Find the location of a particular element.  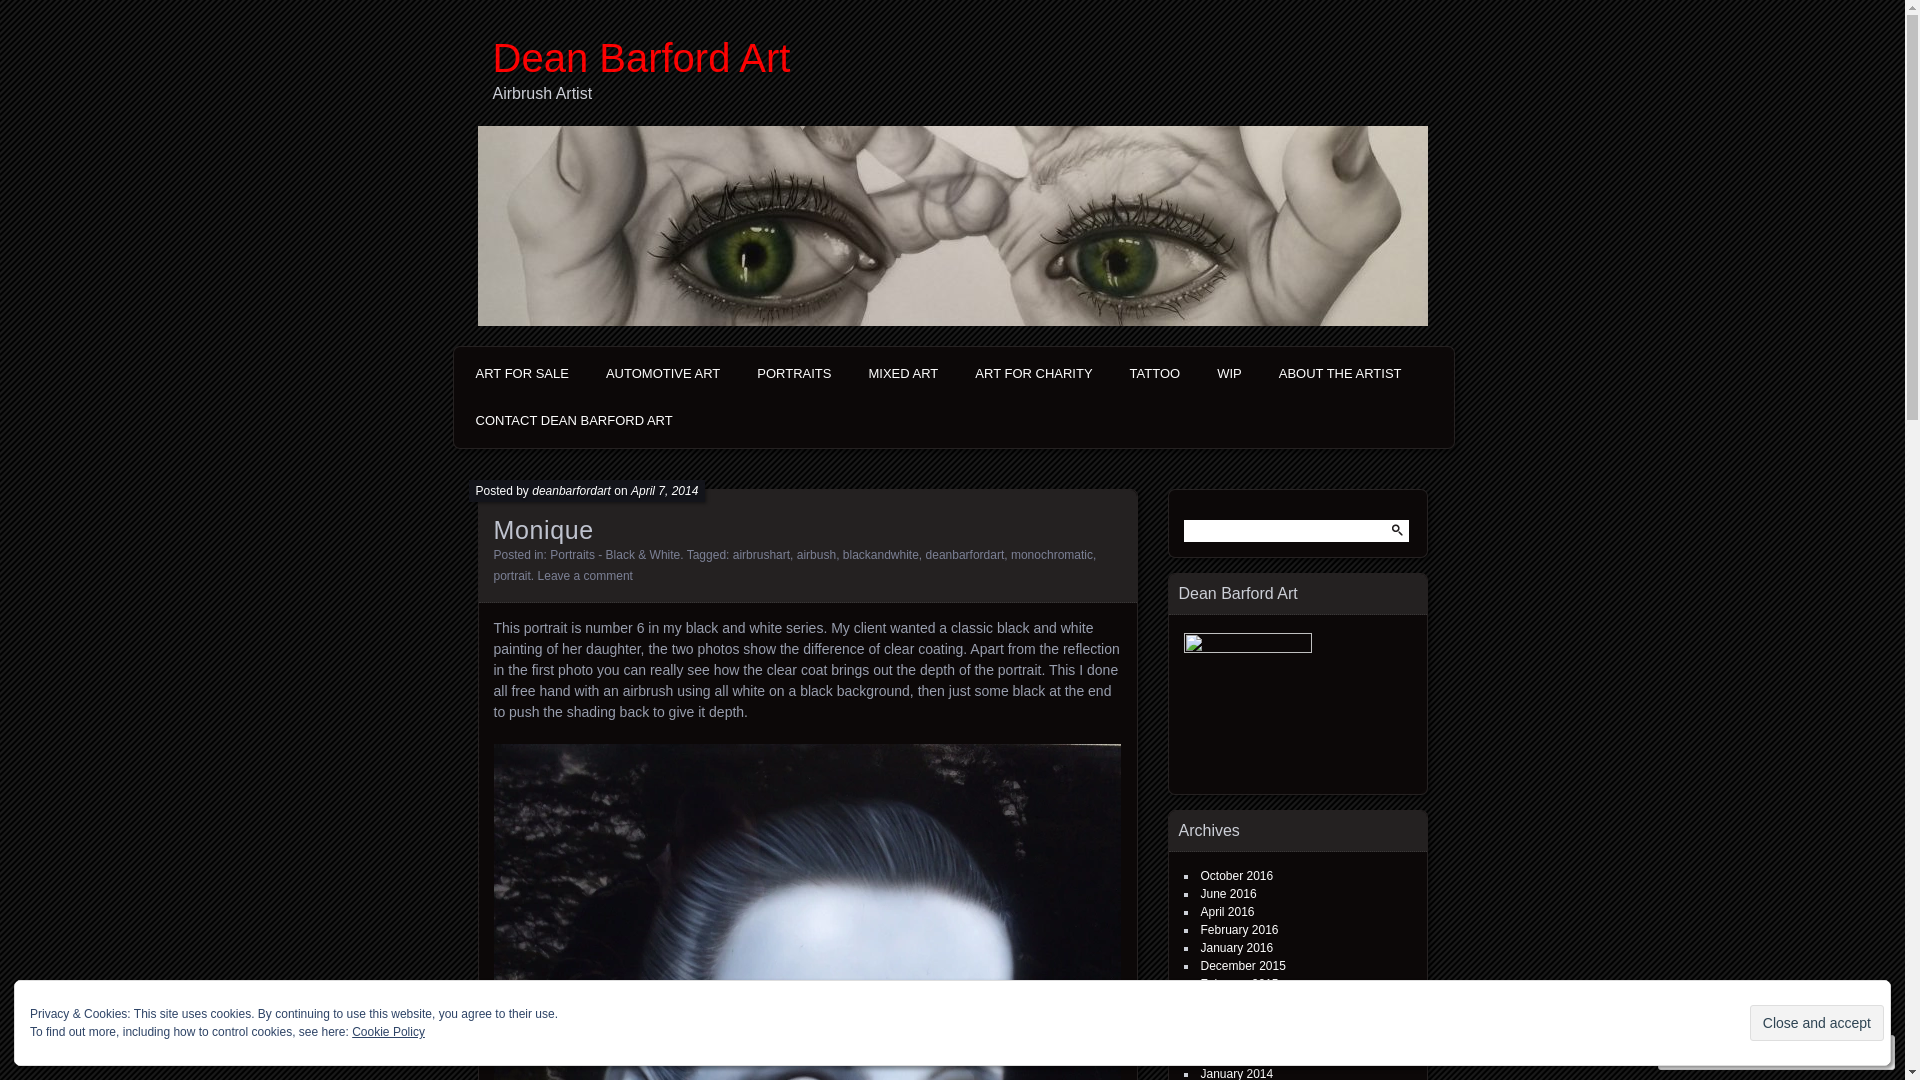

airbrushart is located at coordinates (762, 555).